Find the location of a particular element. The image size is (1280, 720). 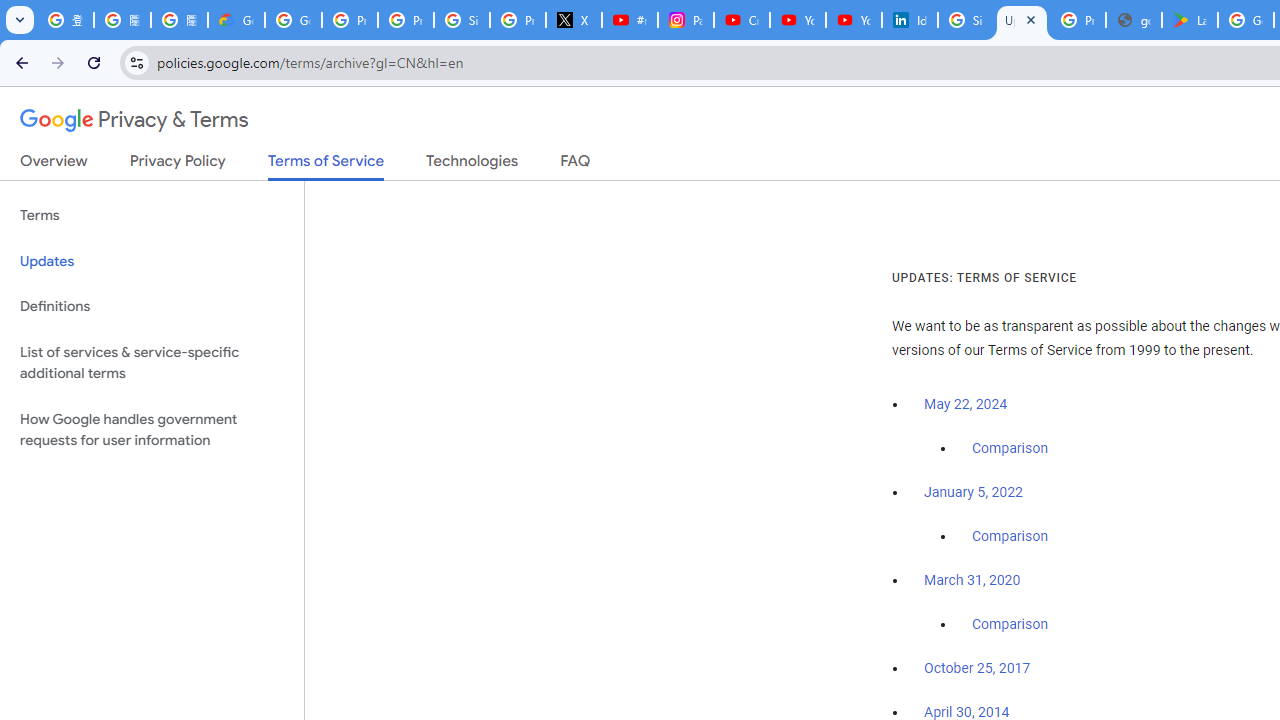

X is located at coordinates (574, 20).